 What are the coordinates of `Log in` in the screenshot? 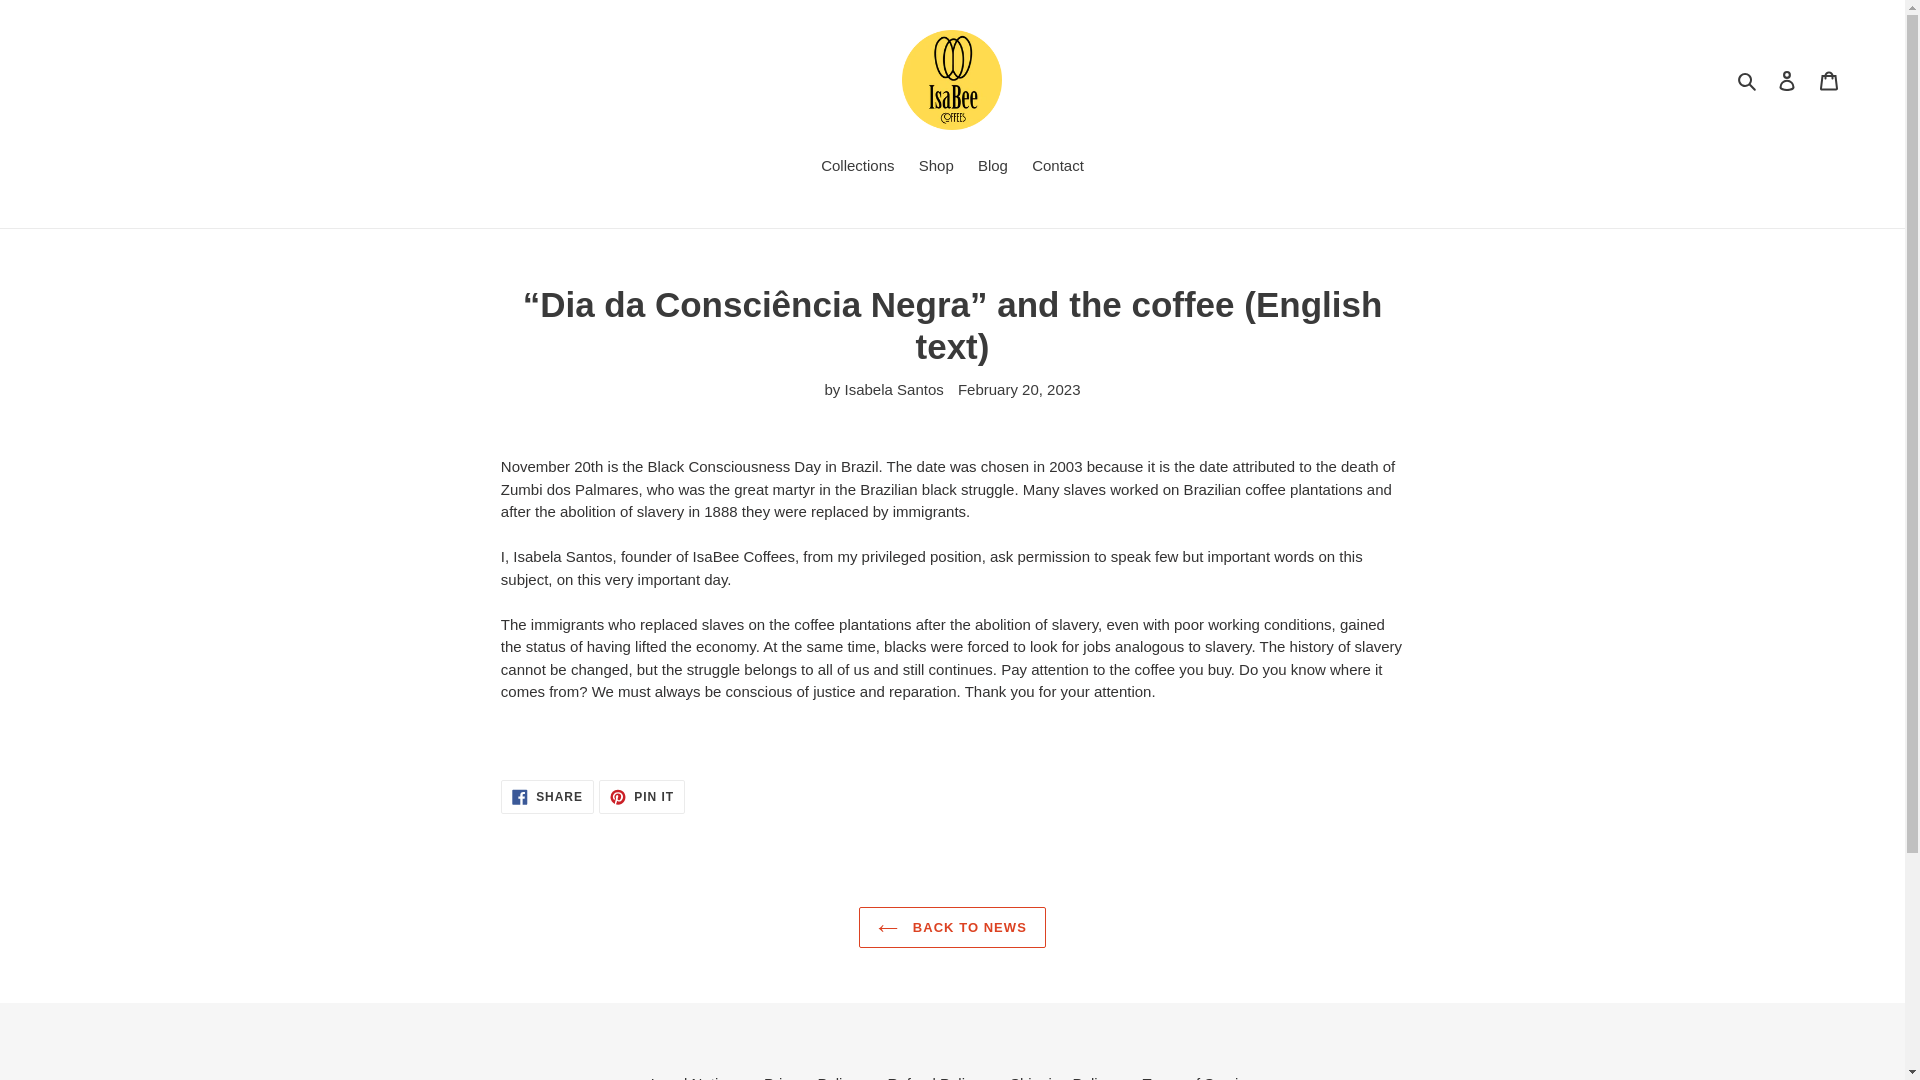 It's located at (1787, 80).